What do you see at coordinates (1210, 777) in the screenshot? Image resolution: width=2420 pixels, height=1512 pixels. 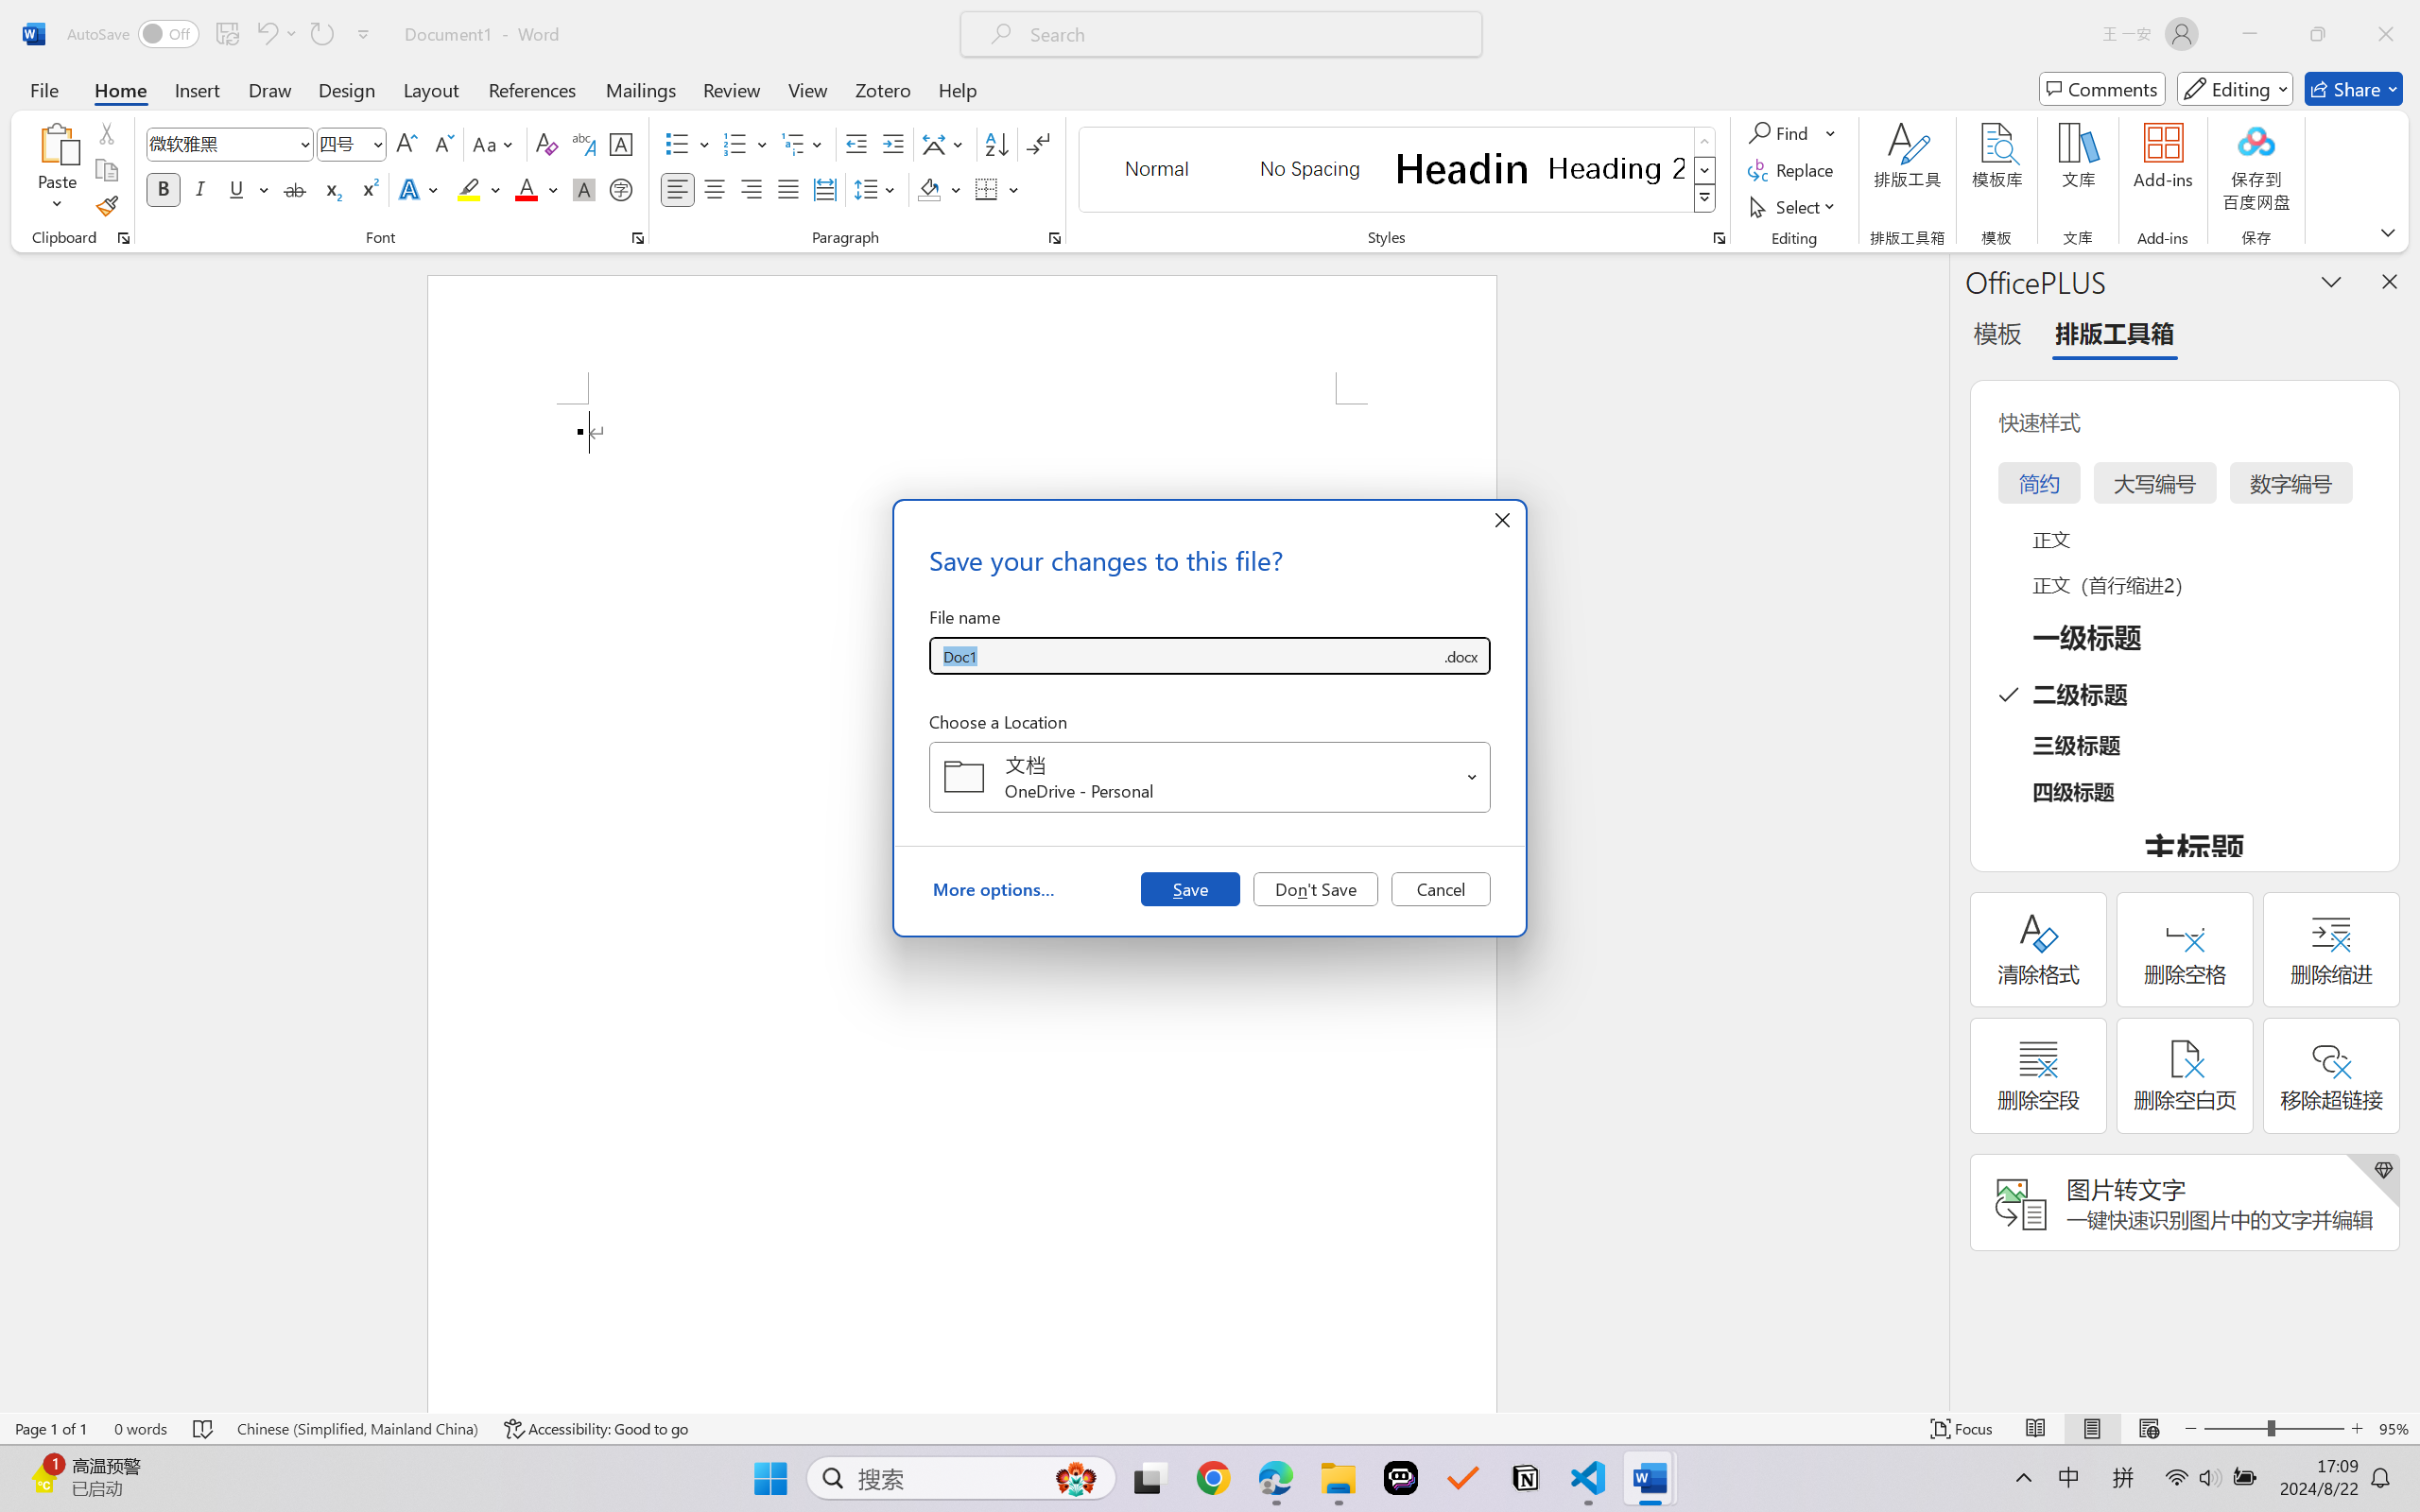 I see `Choose a Location` at bounding box center [1210, 777].